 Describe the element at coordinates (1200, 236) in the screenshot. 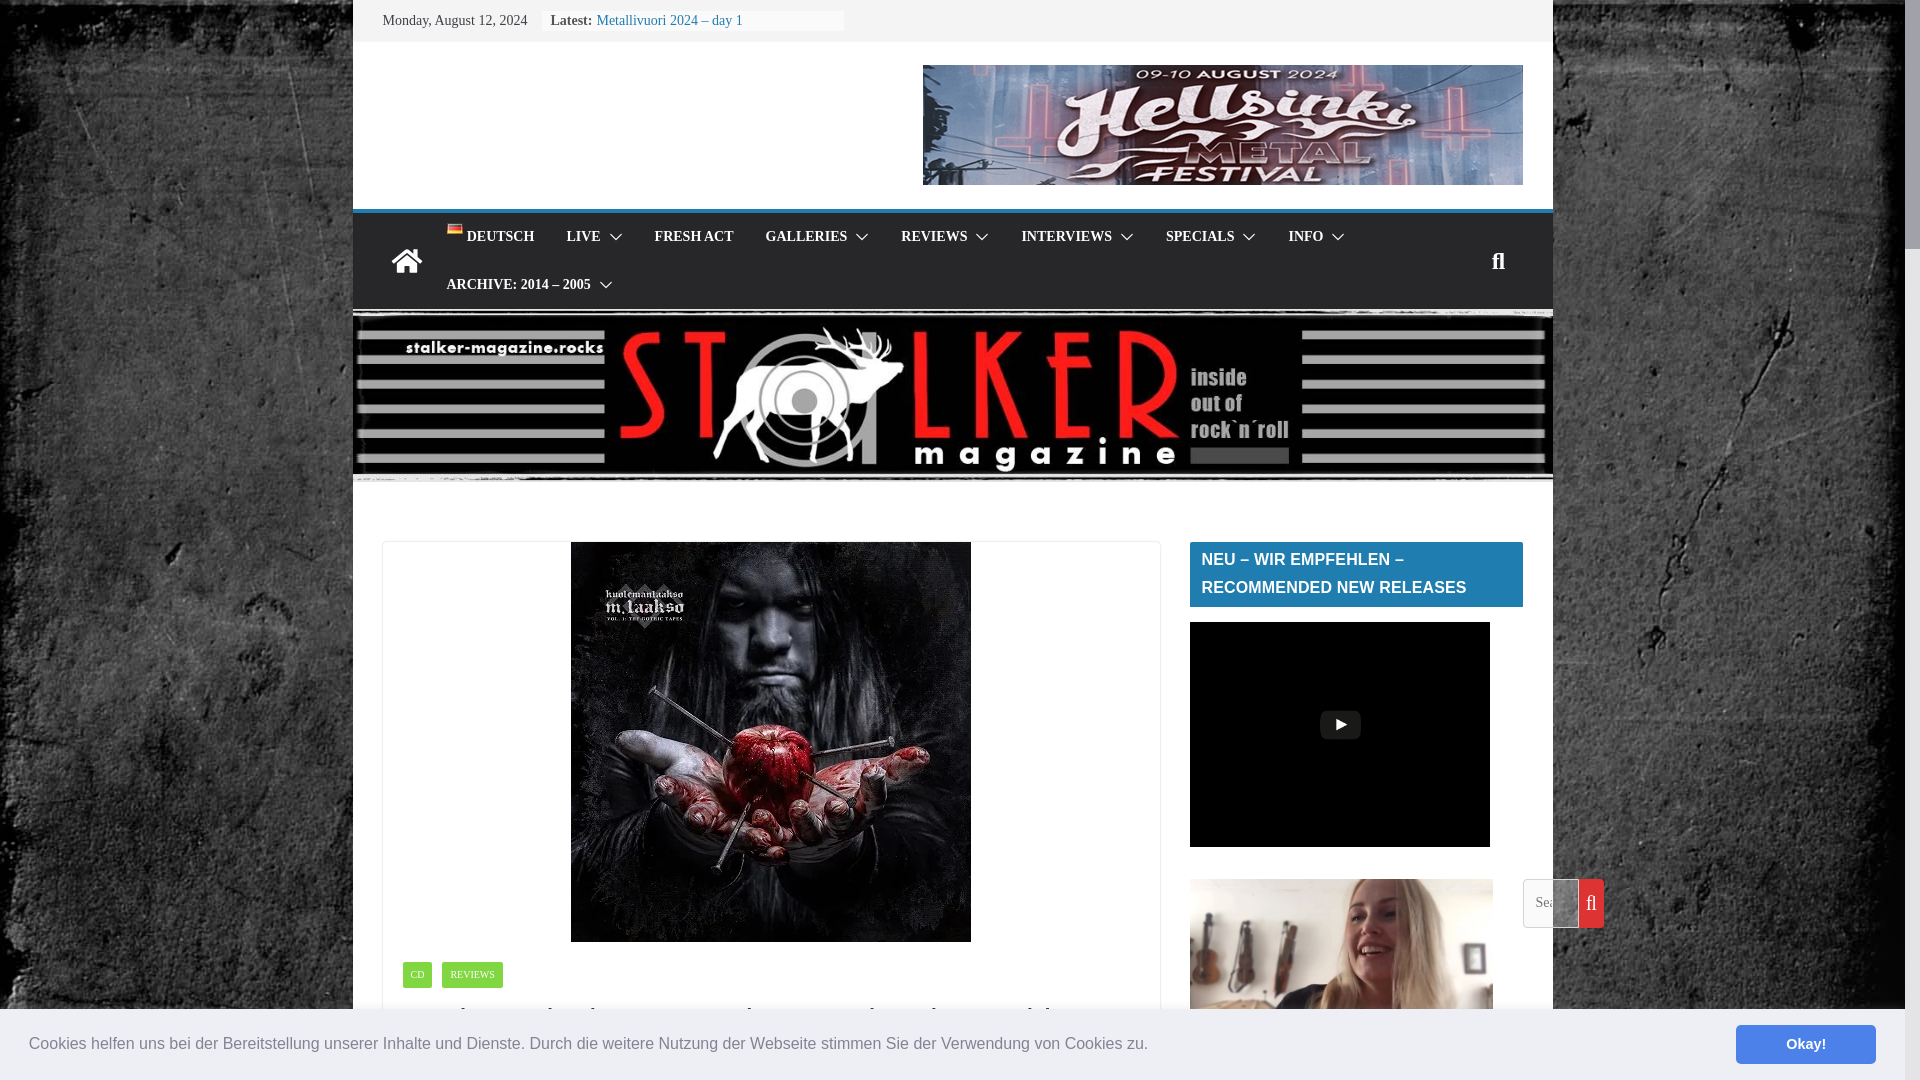

I see `SPECIALS` at that location.